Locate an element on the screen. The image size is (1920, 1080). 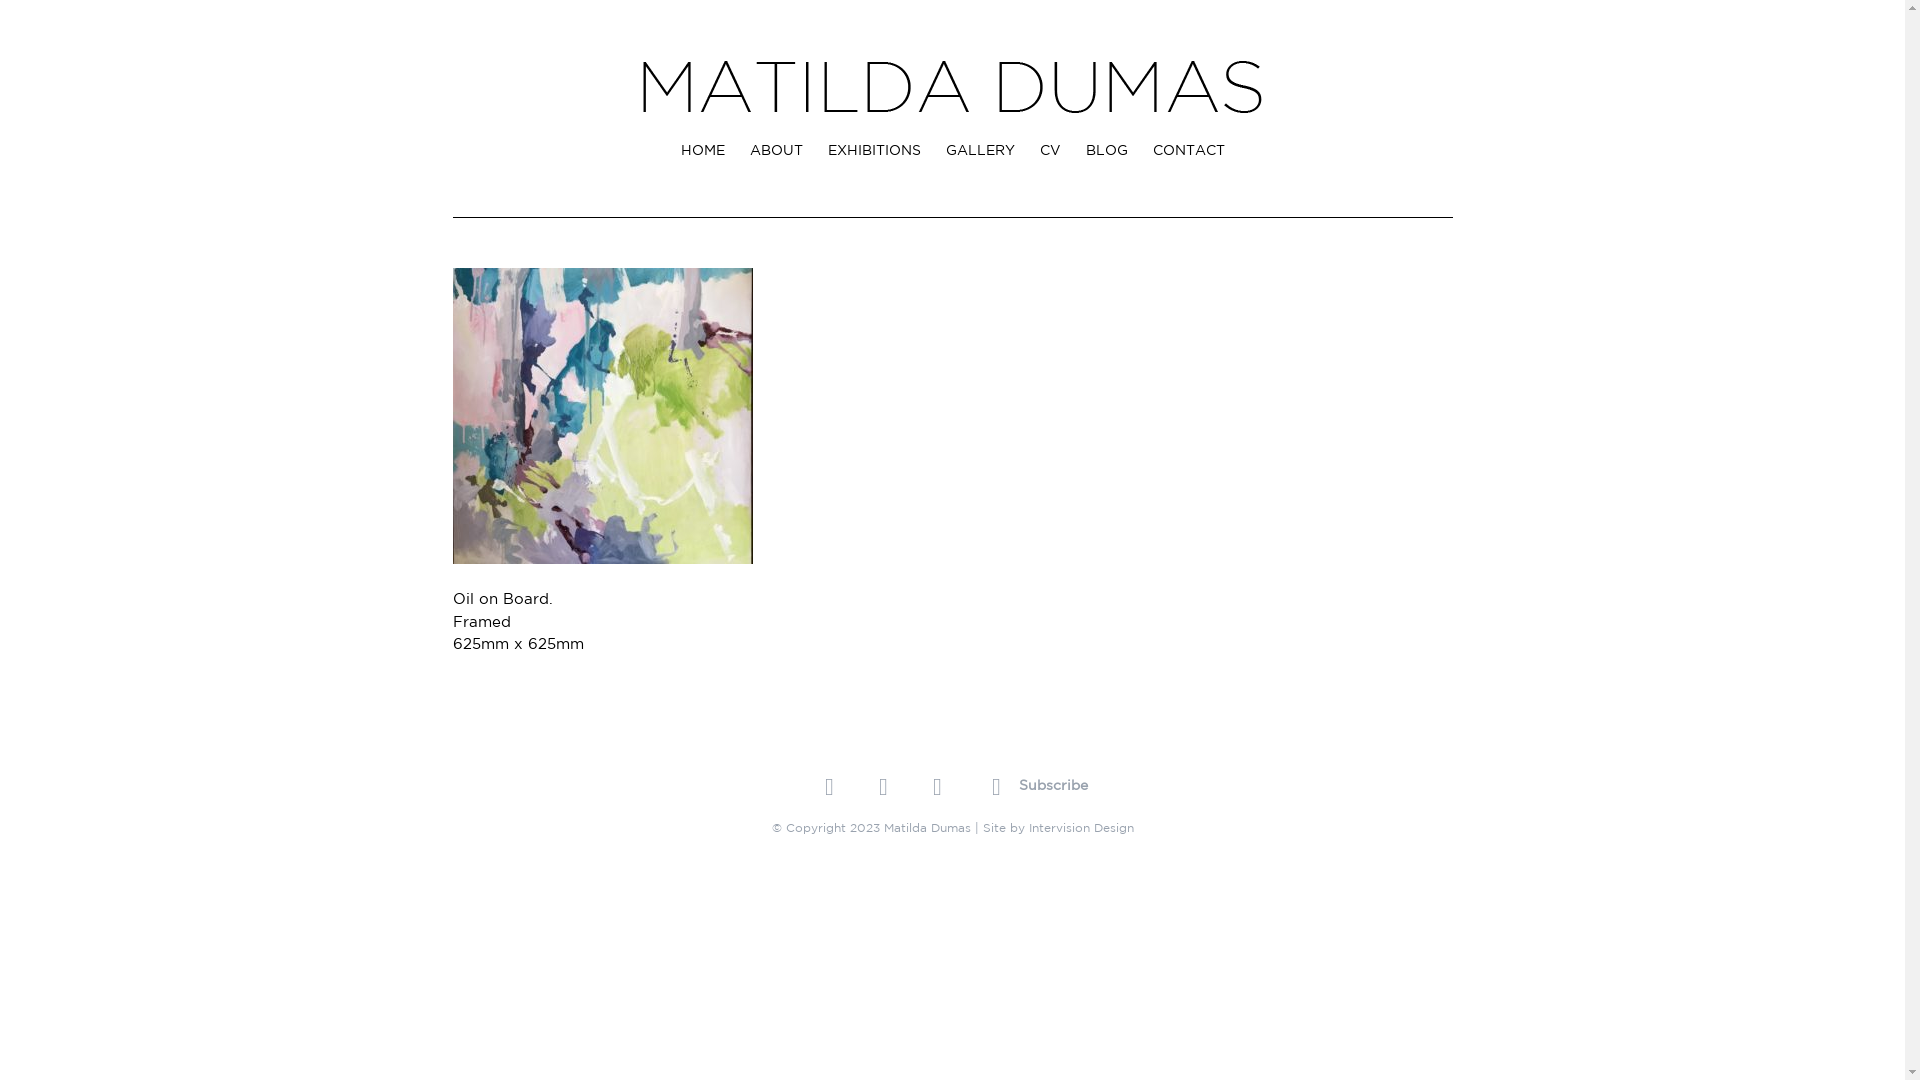
Intervision Design is located at coordinates (1080, 828).